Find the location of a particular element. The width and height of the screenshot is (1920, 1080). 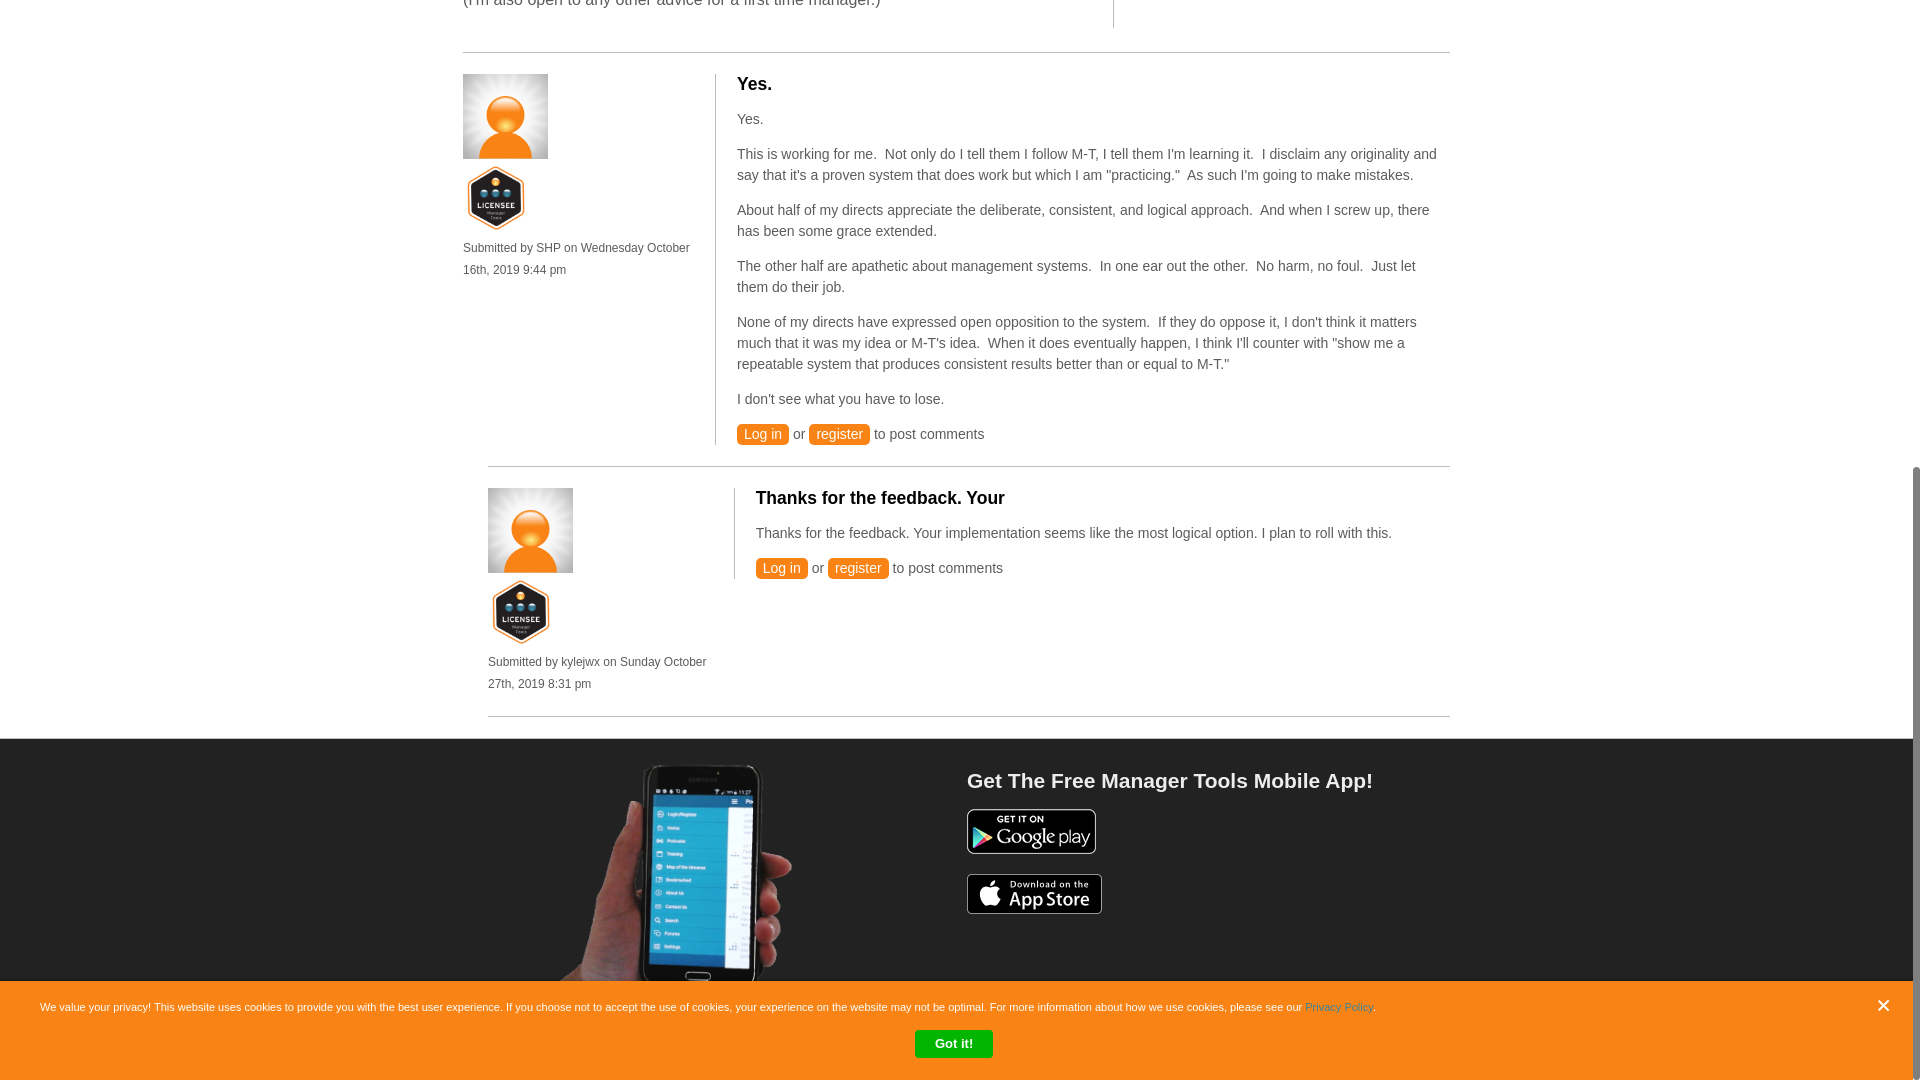

Privacy Policy is located at coordinates (1338, 183).